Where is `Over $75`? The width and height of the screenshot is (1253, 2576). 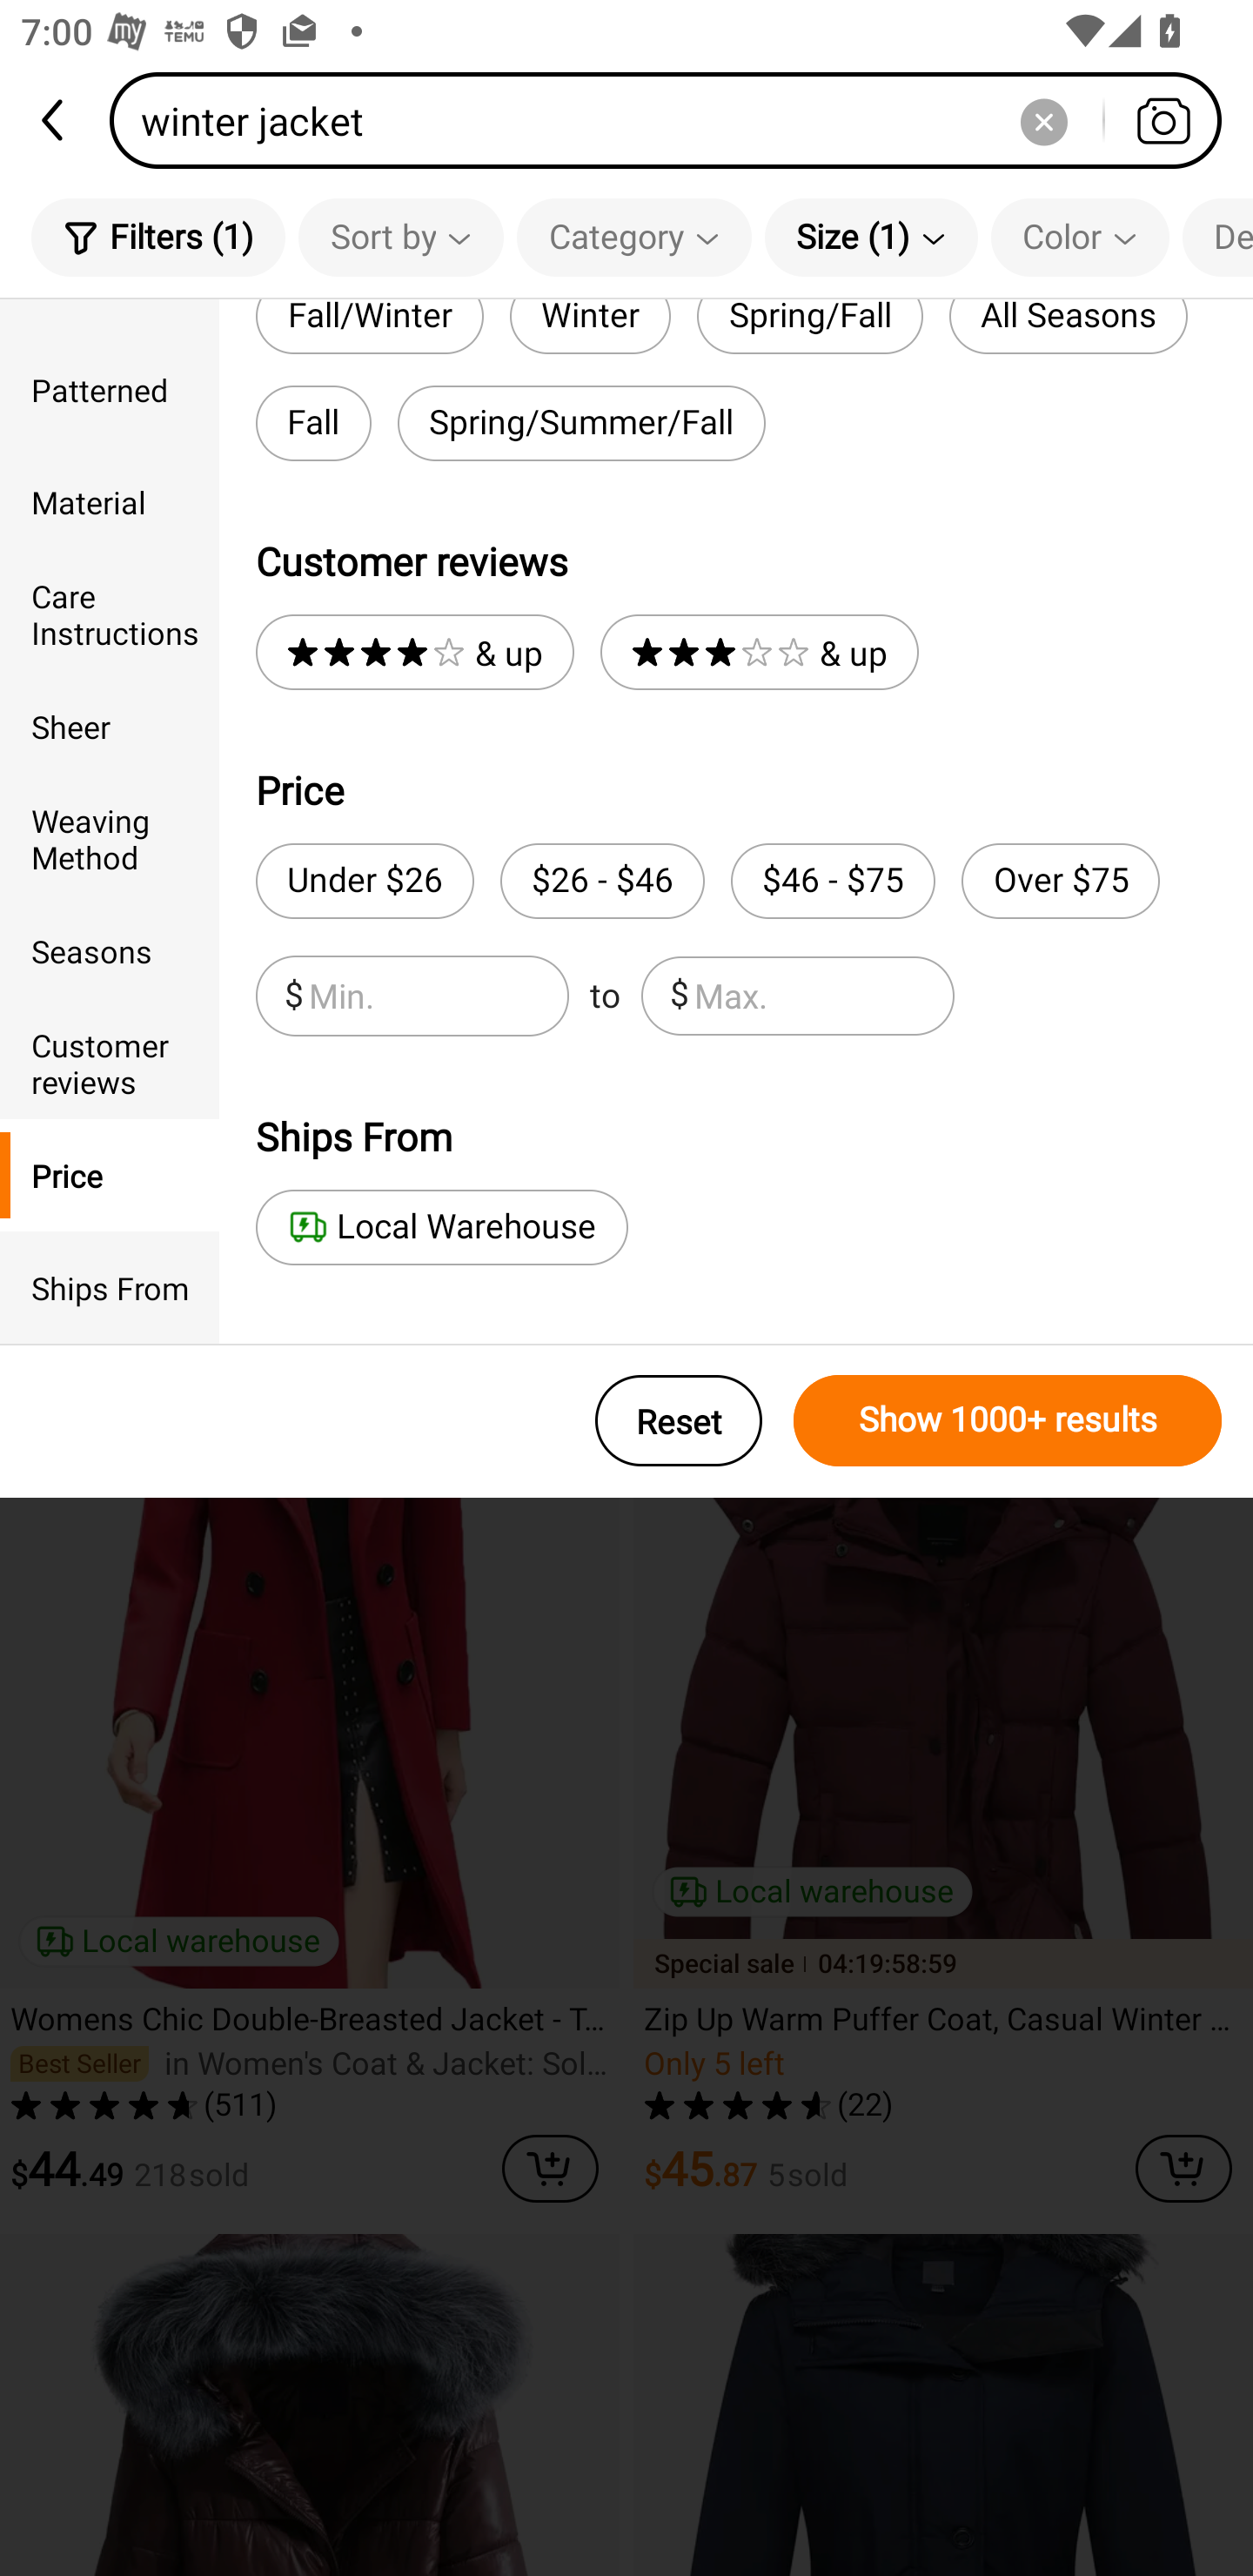
Over $75 is located at coordinates (1060, 881).